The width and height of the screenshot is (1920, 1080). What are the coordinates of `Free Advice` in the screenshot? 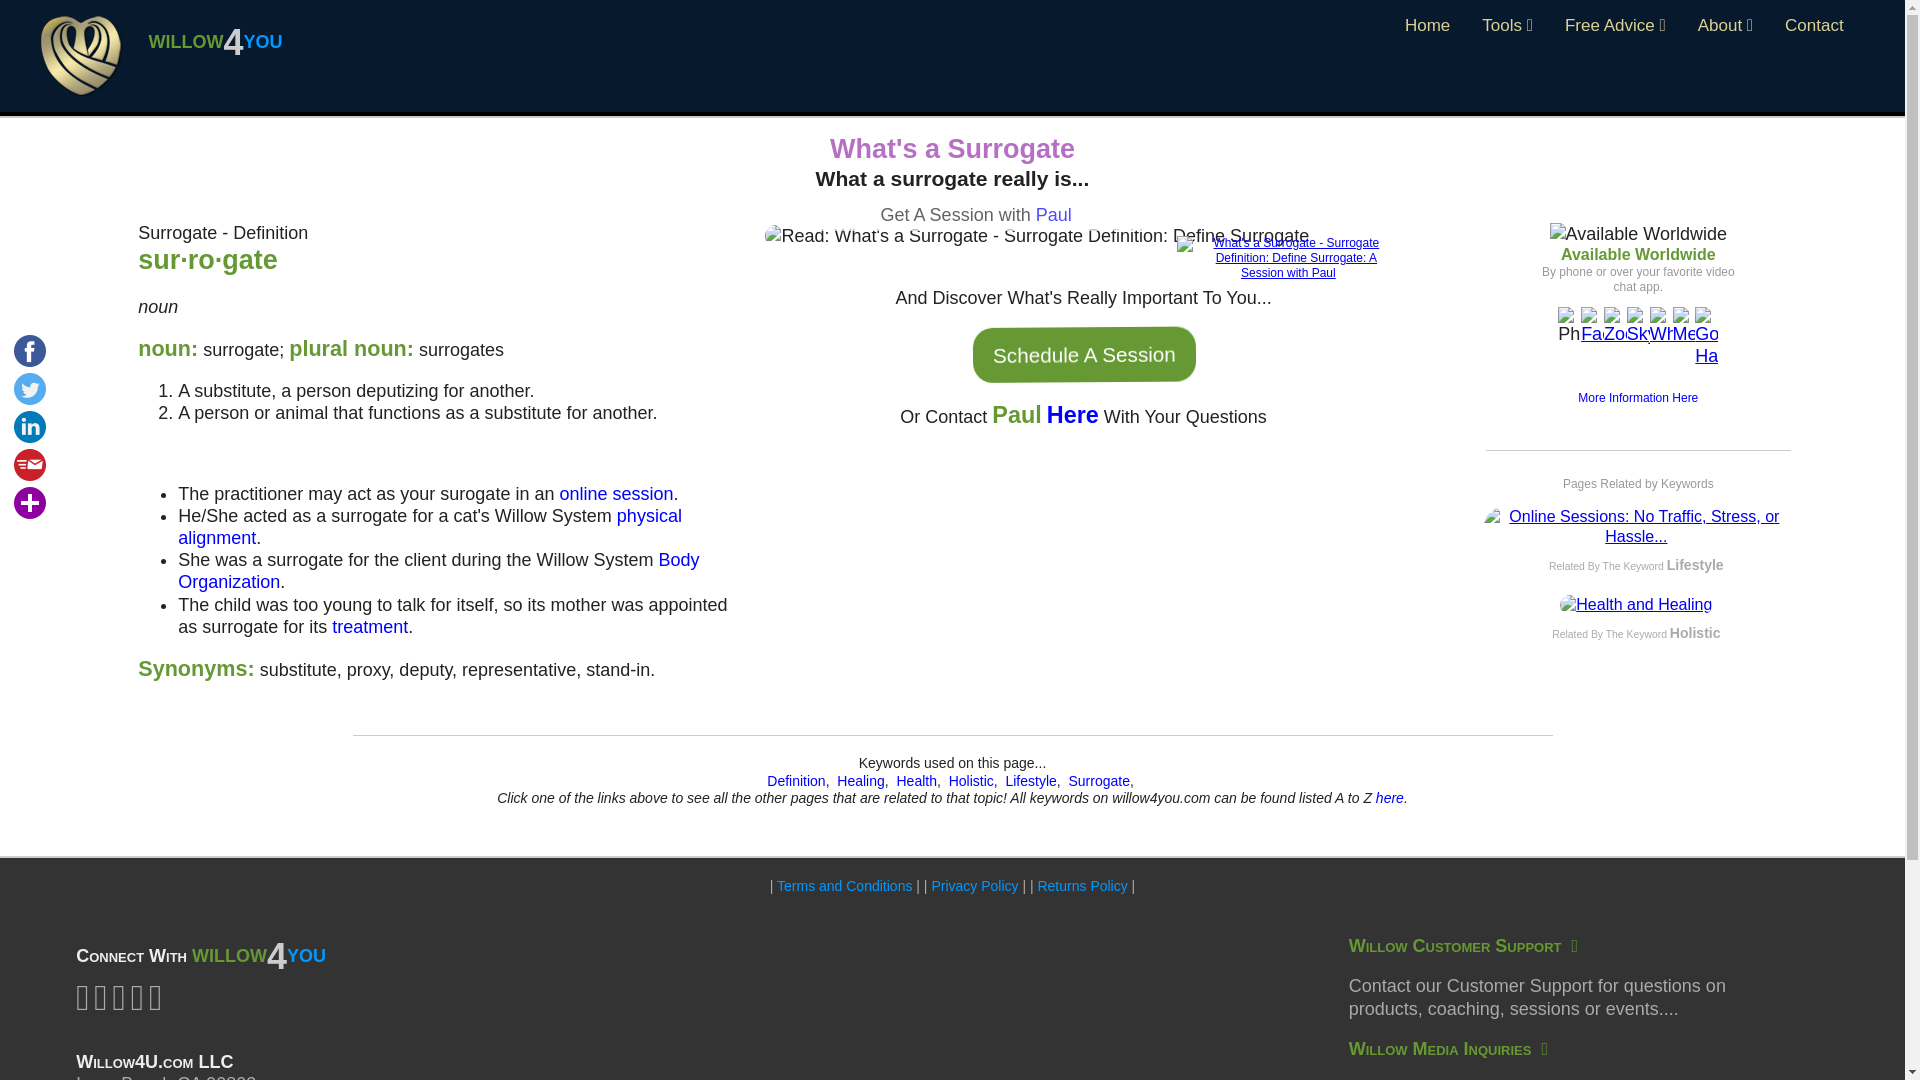 It's located at (1615, 26).